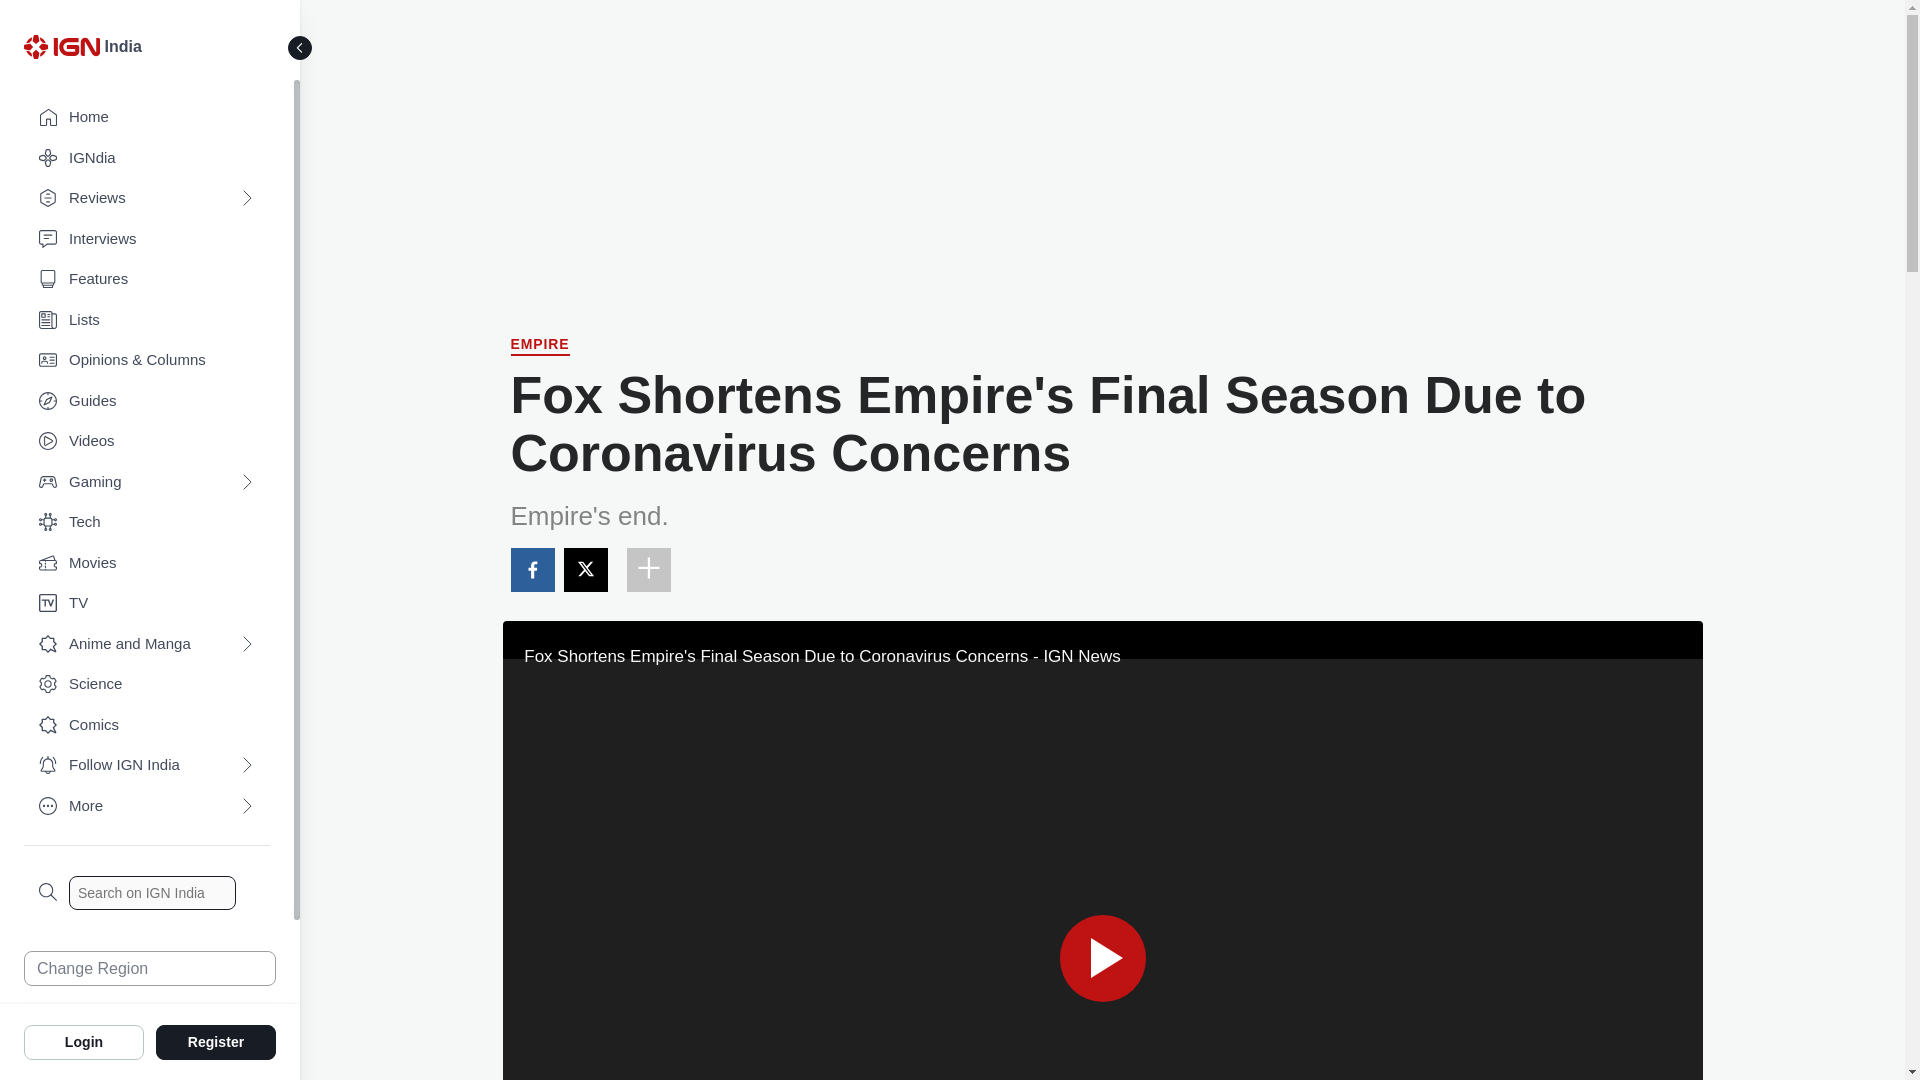  Describe the element at coordinates (146, 320) in the screenshot. I see `Lists` at that location.